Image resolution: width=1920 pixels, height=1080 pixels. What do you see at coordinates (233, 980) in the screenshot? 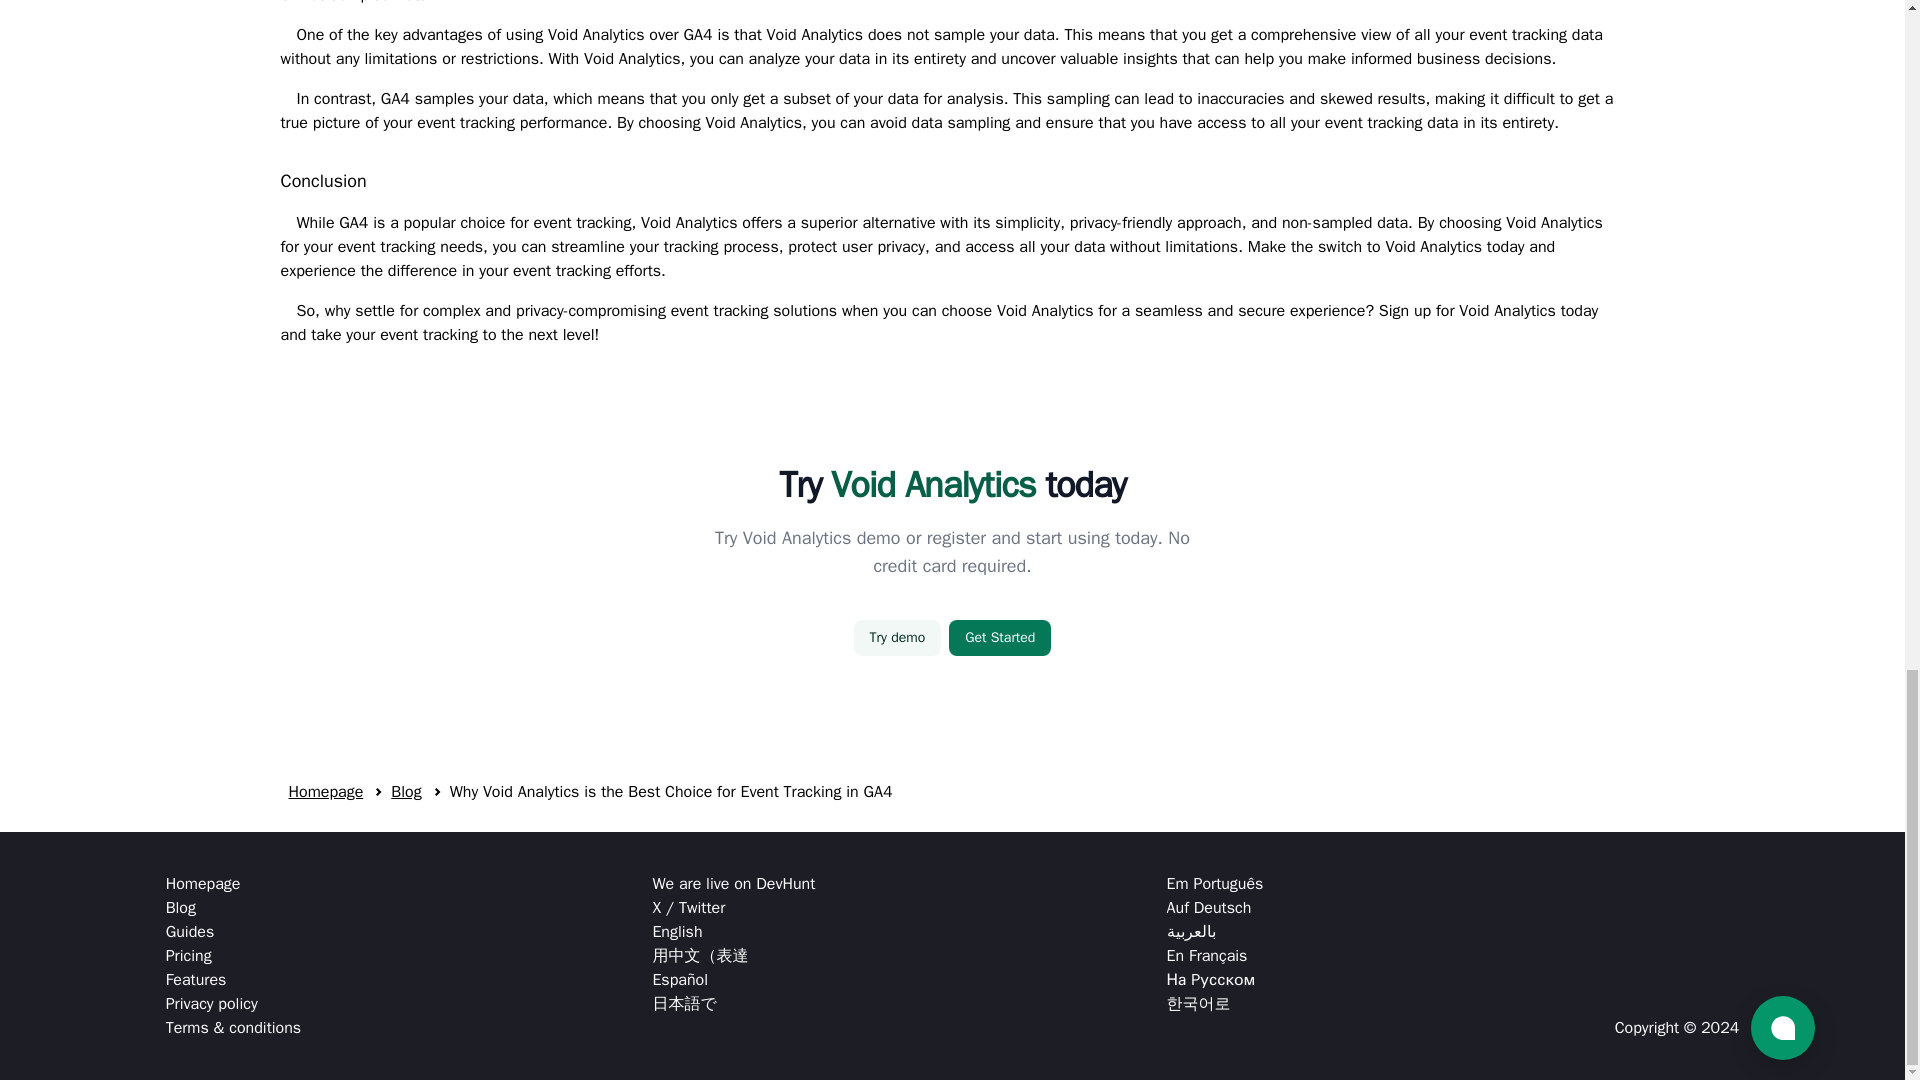
I see `Features` at bounding box center [233, 980].